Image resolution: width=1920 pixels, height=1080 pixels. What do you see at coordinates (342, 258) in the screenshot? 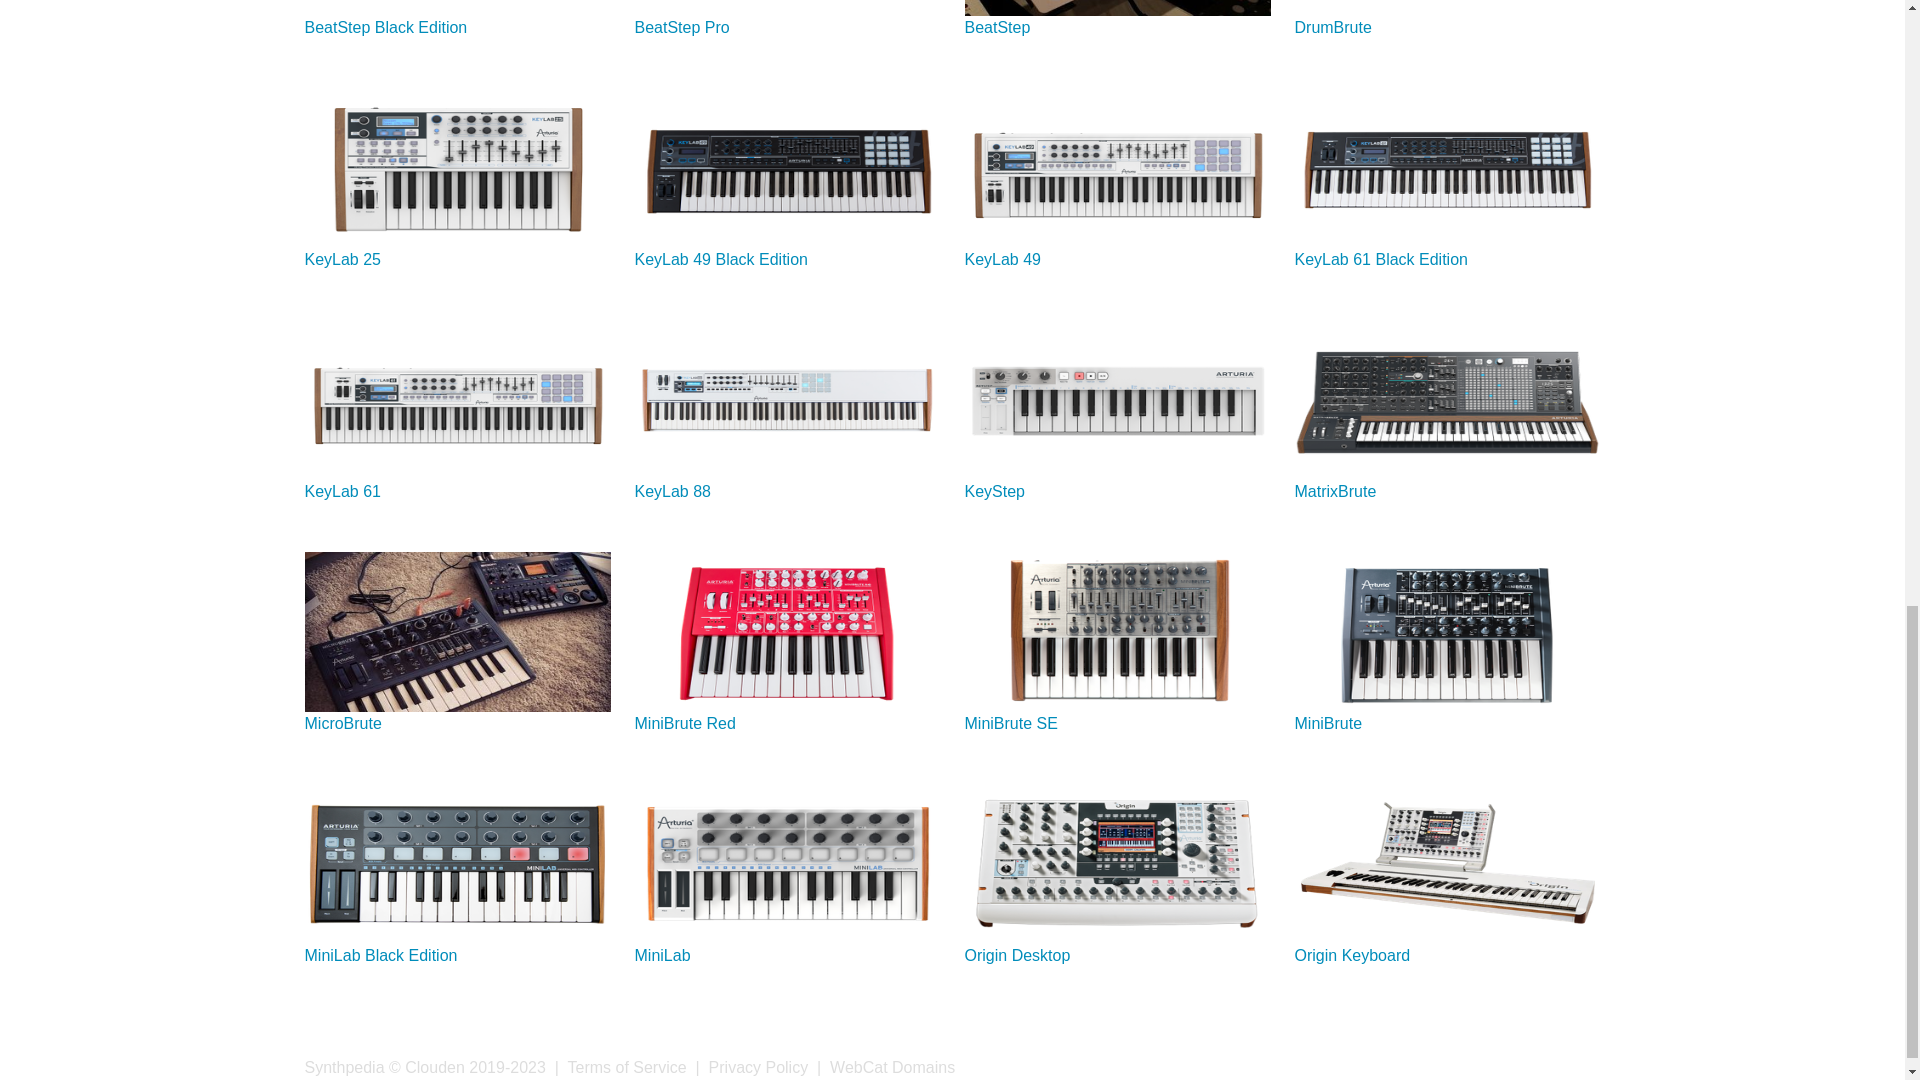
I see `KeyLab 25` at bounding box center [342, 258].